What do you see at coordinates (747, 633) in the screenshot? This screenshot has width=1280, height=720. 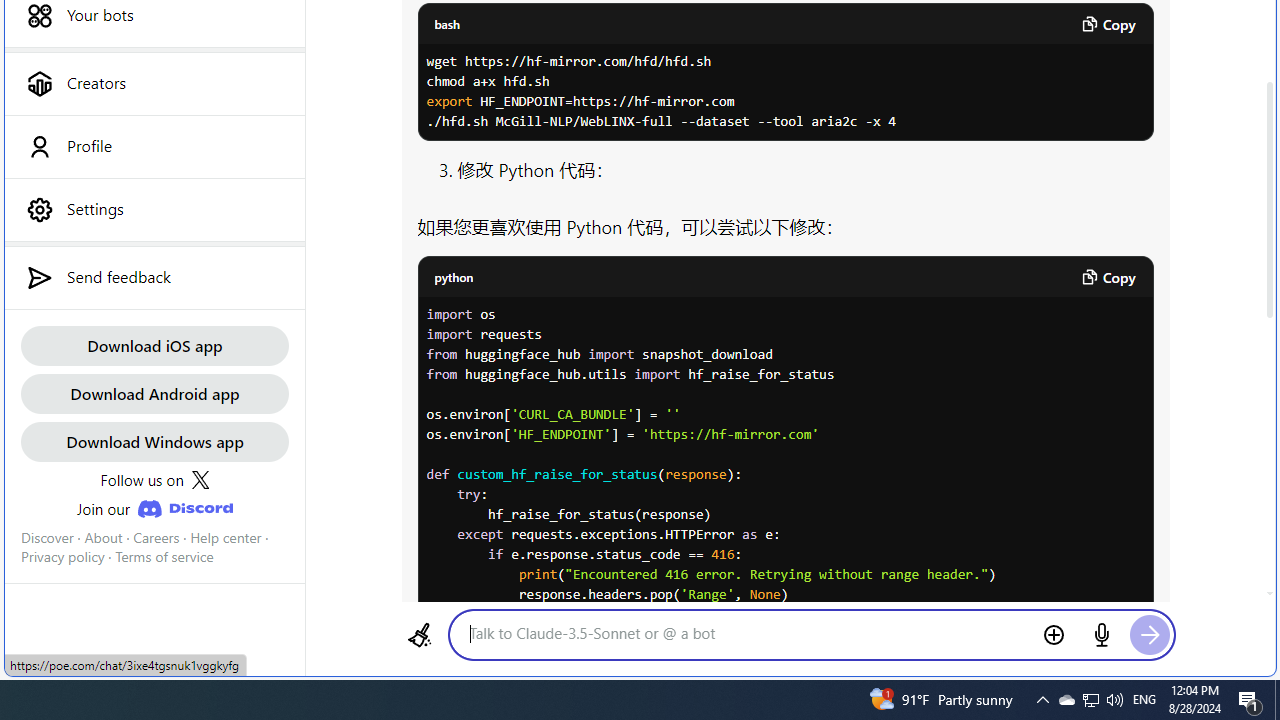 I see `Talk to Claude-3.5-Sonnet or @ a bot` at bounding box center [747, 633].